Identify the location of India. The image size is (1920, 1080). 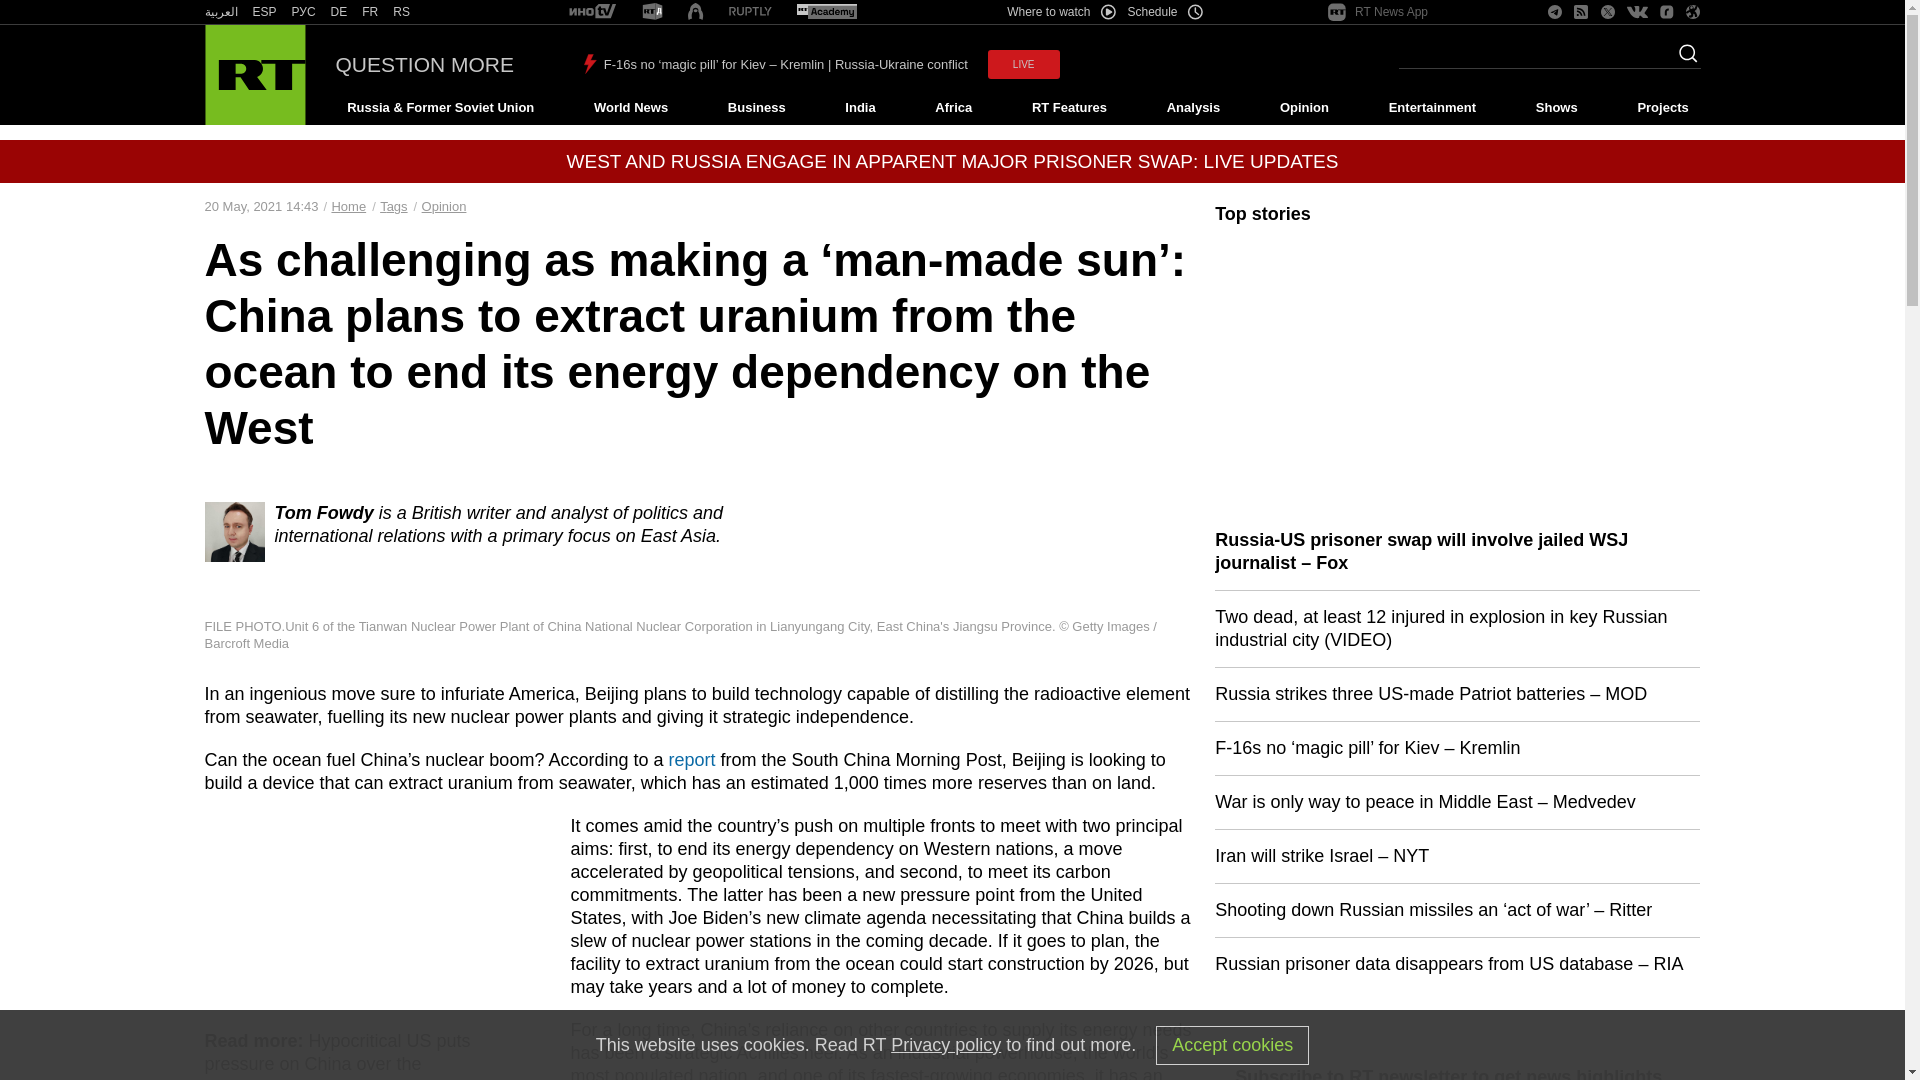
(860, 108).